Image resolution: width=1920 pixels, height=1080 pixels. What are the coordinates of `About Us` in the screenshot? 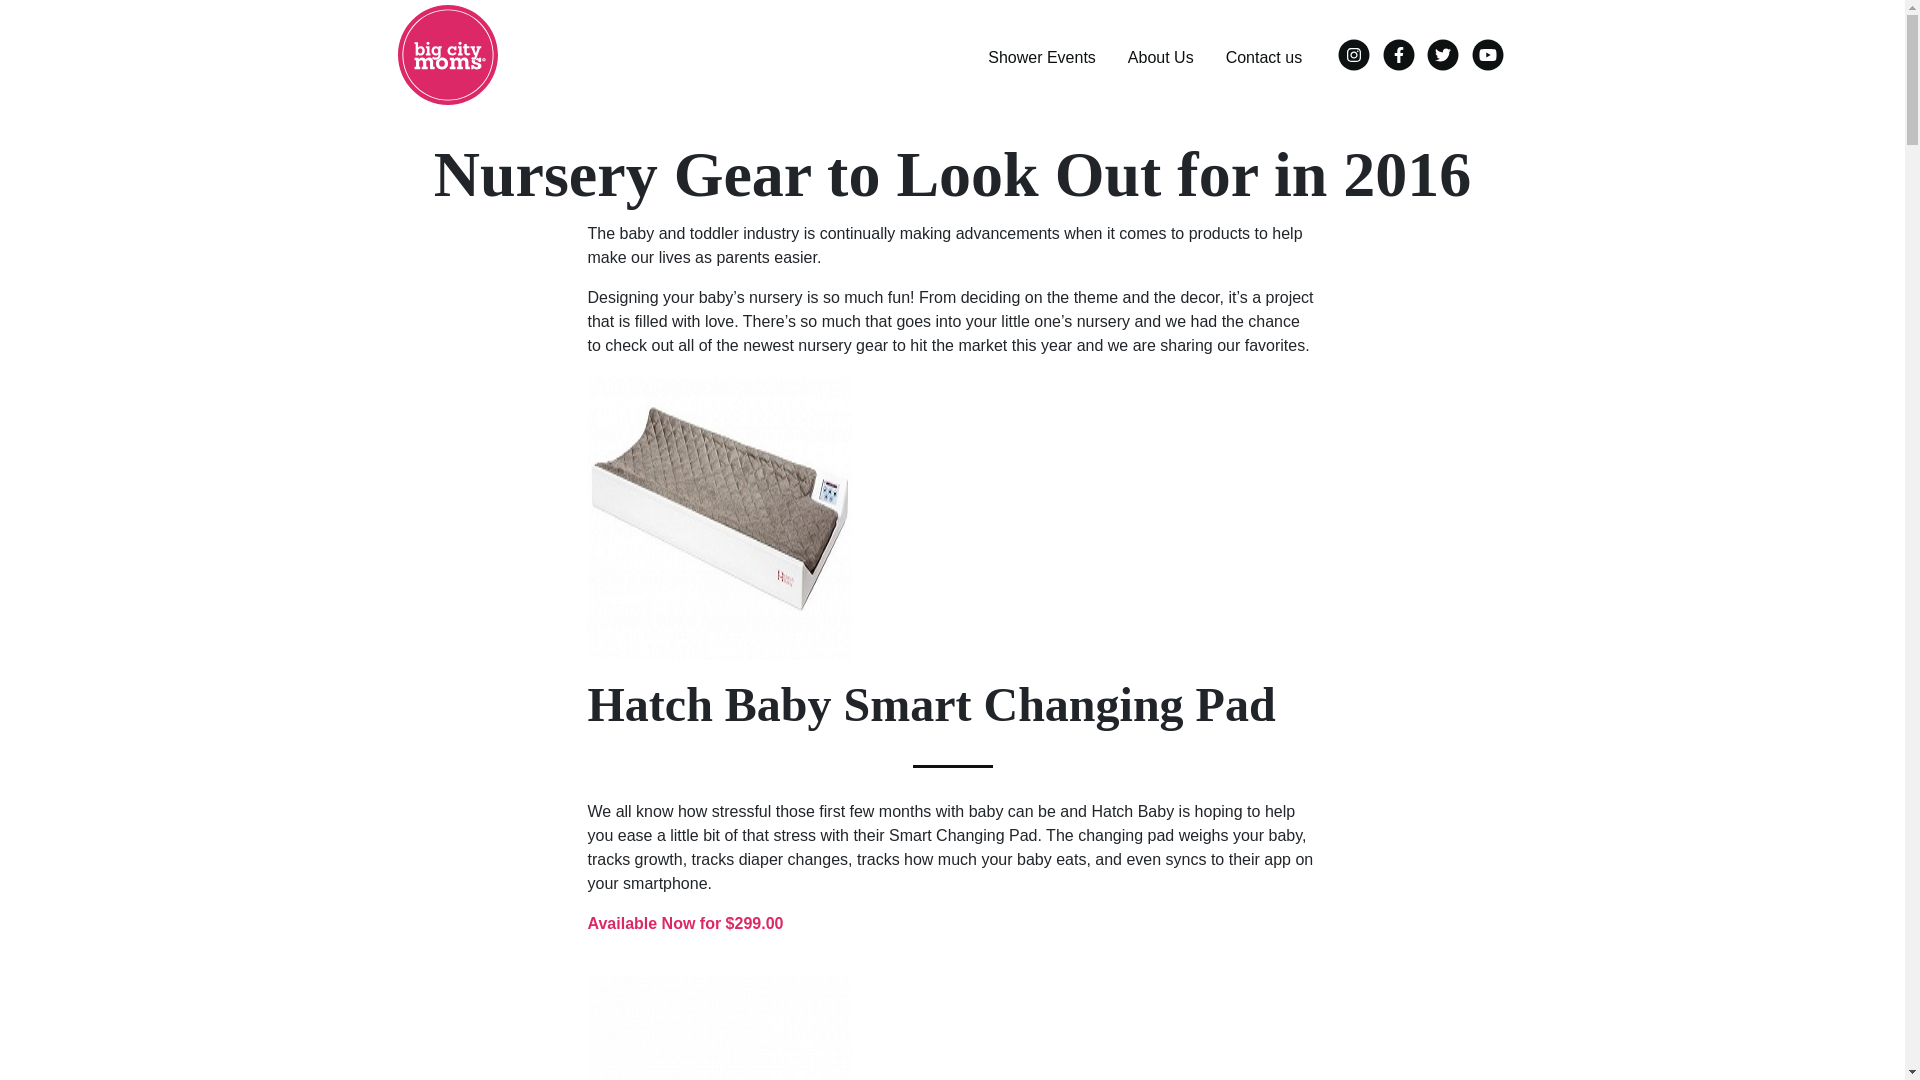 It's located at (1160, 54).